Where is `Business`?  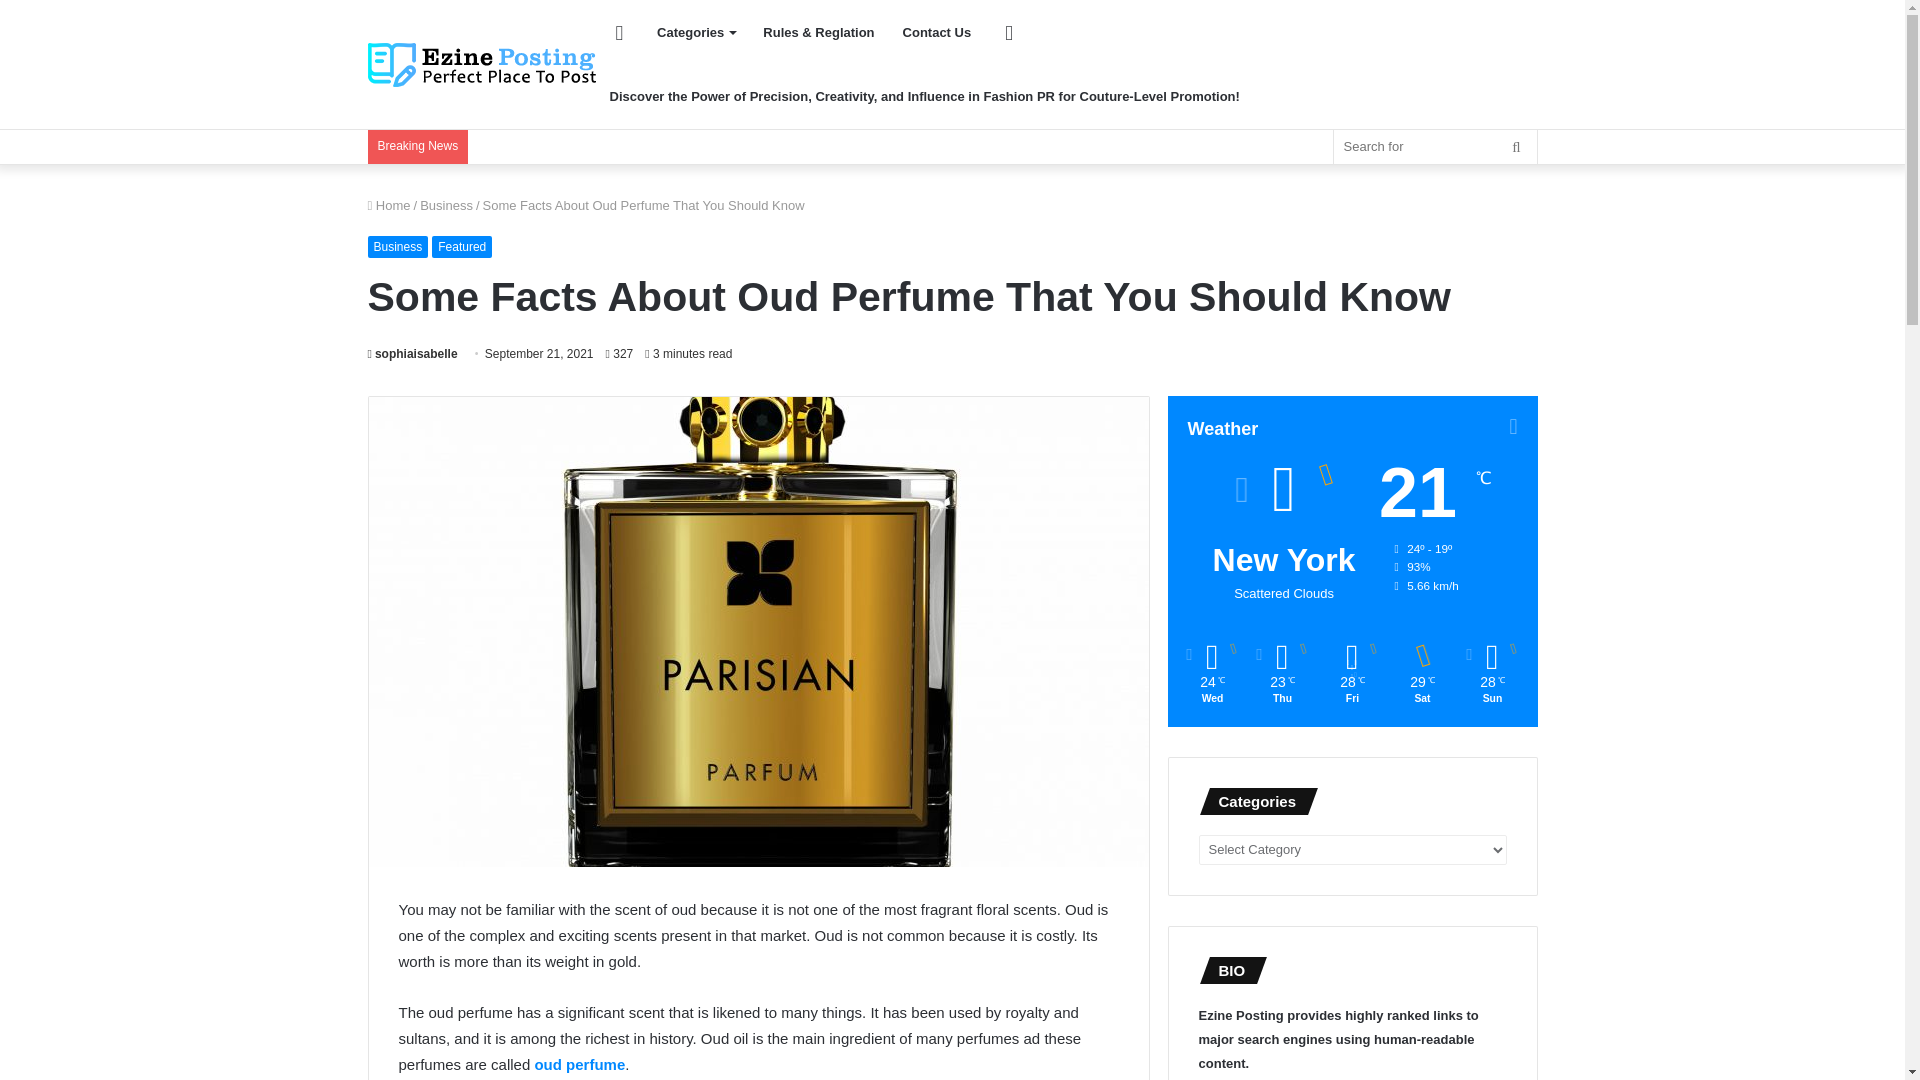
Business is located at coordinates (398, 247).